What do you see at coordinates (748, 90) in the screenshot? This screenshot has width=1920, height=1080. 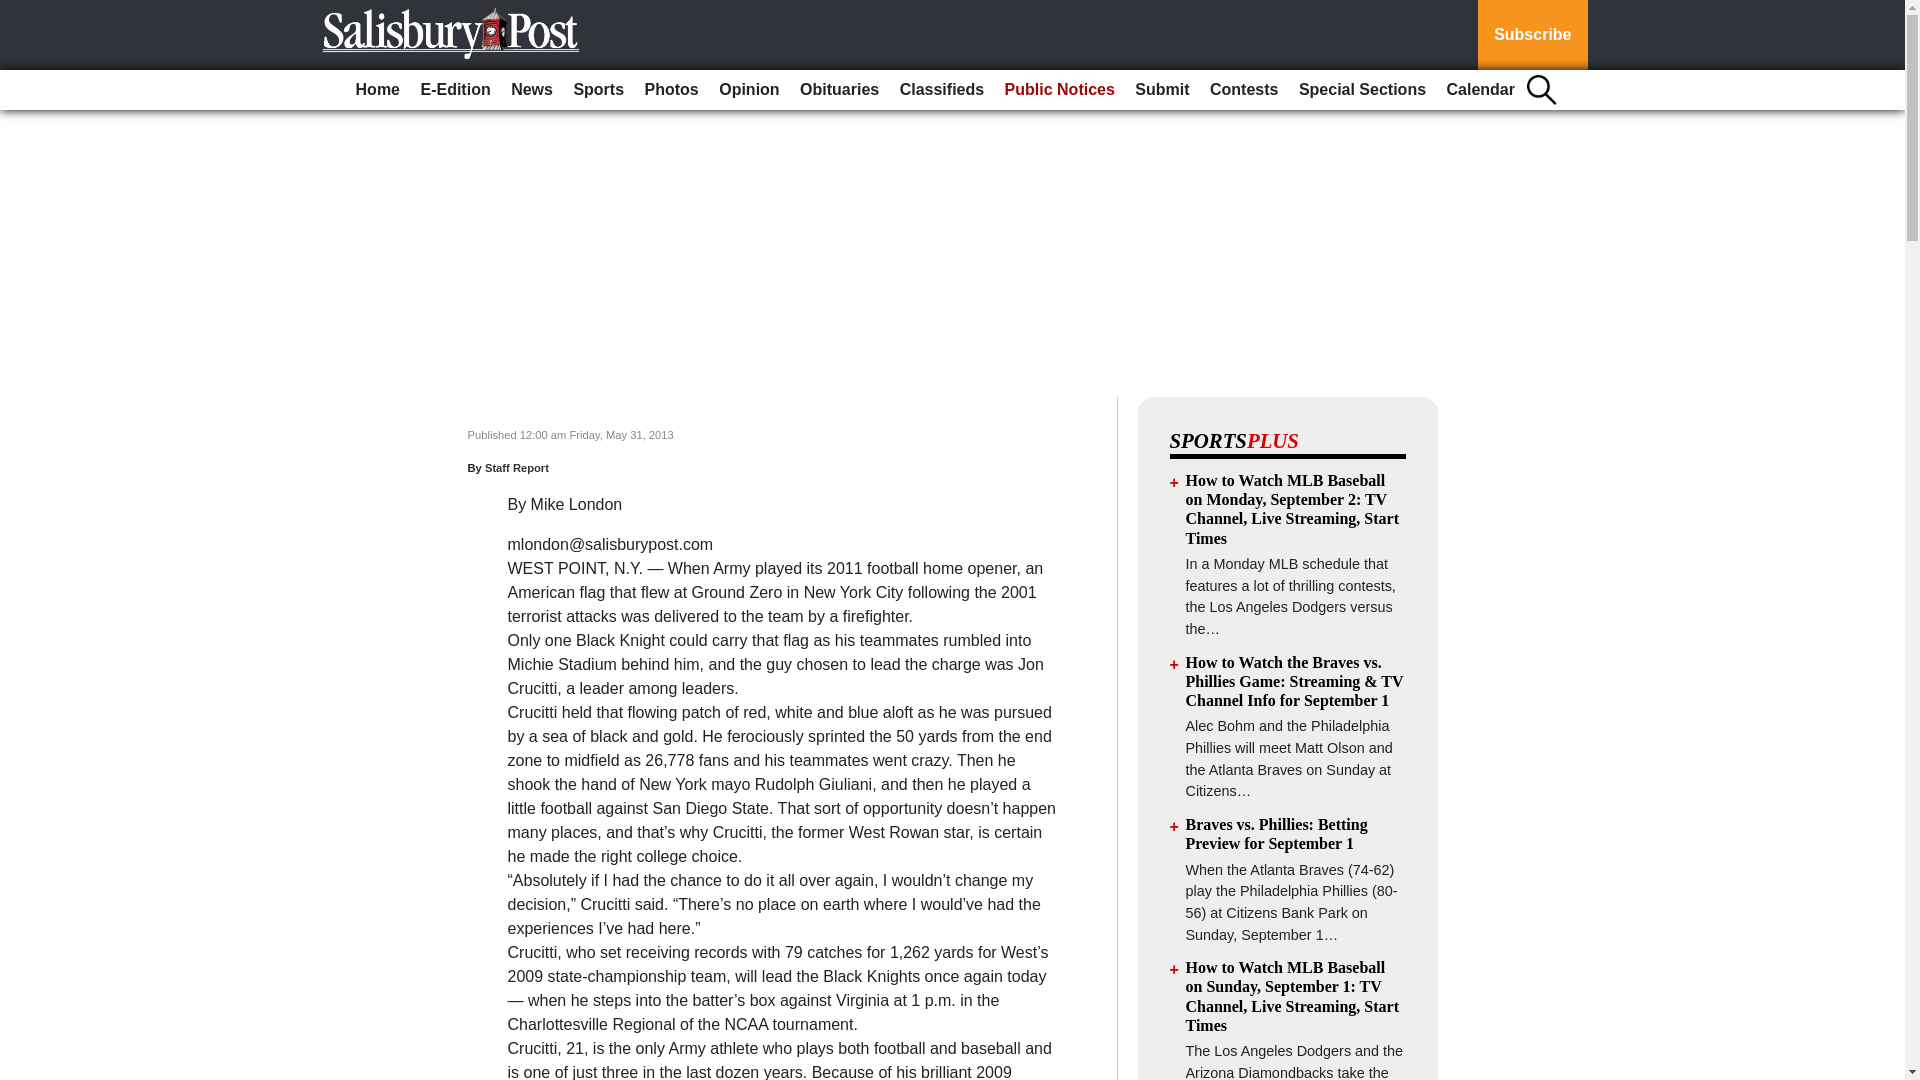 I see `Opinion` at bounding box center [748, 90].